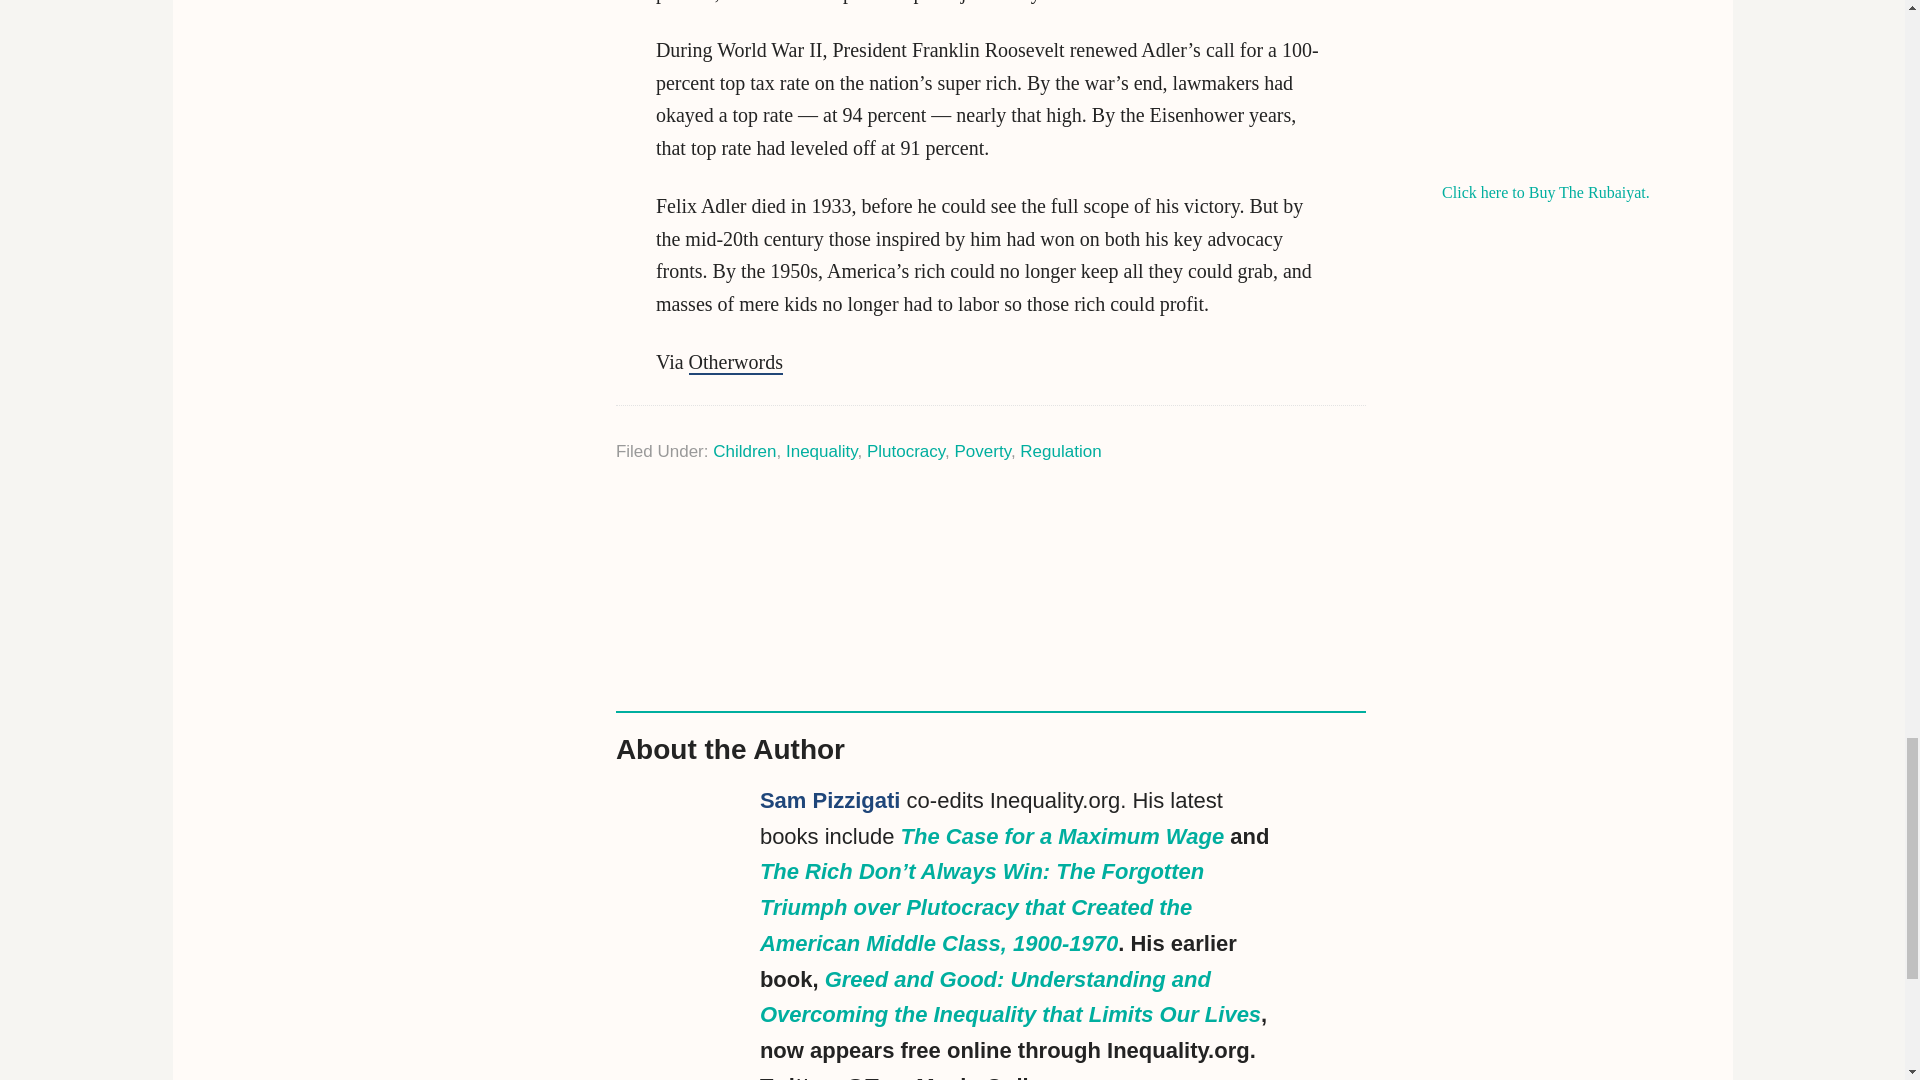 The image size is (1920, 1080). What do you see at coordinates (744, 451) in the screenshot?
I see `Children` at bounding box center [744, 451].